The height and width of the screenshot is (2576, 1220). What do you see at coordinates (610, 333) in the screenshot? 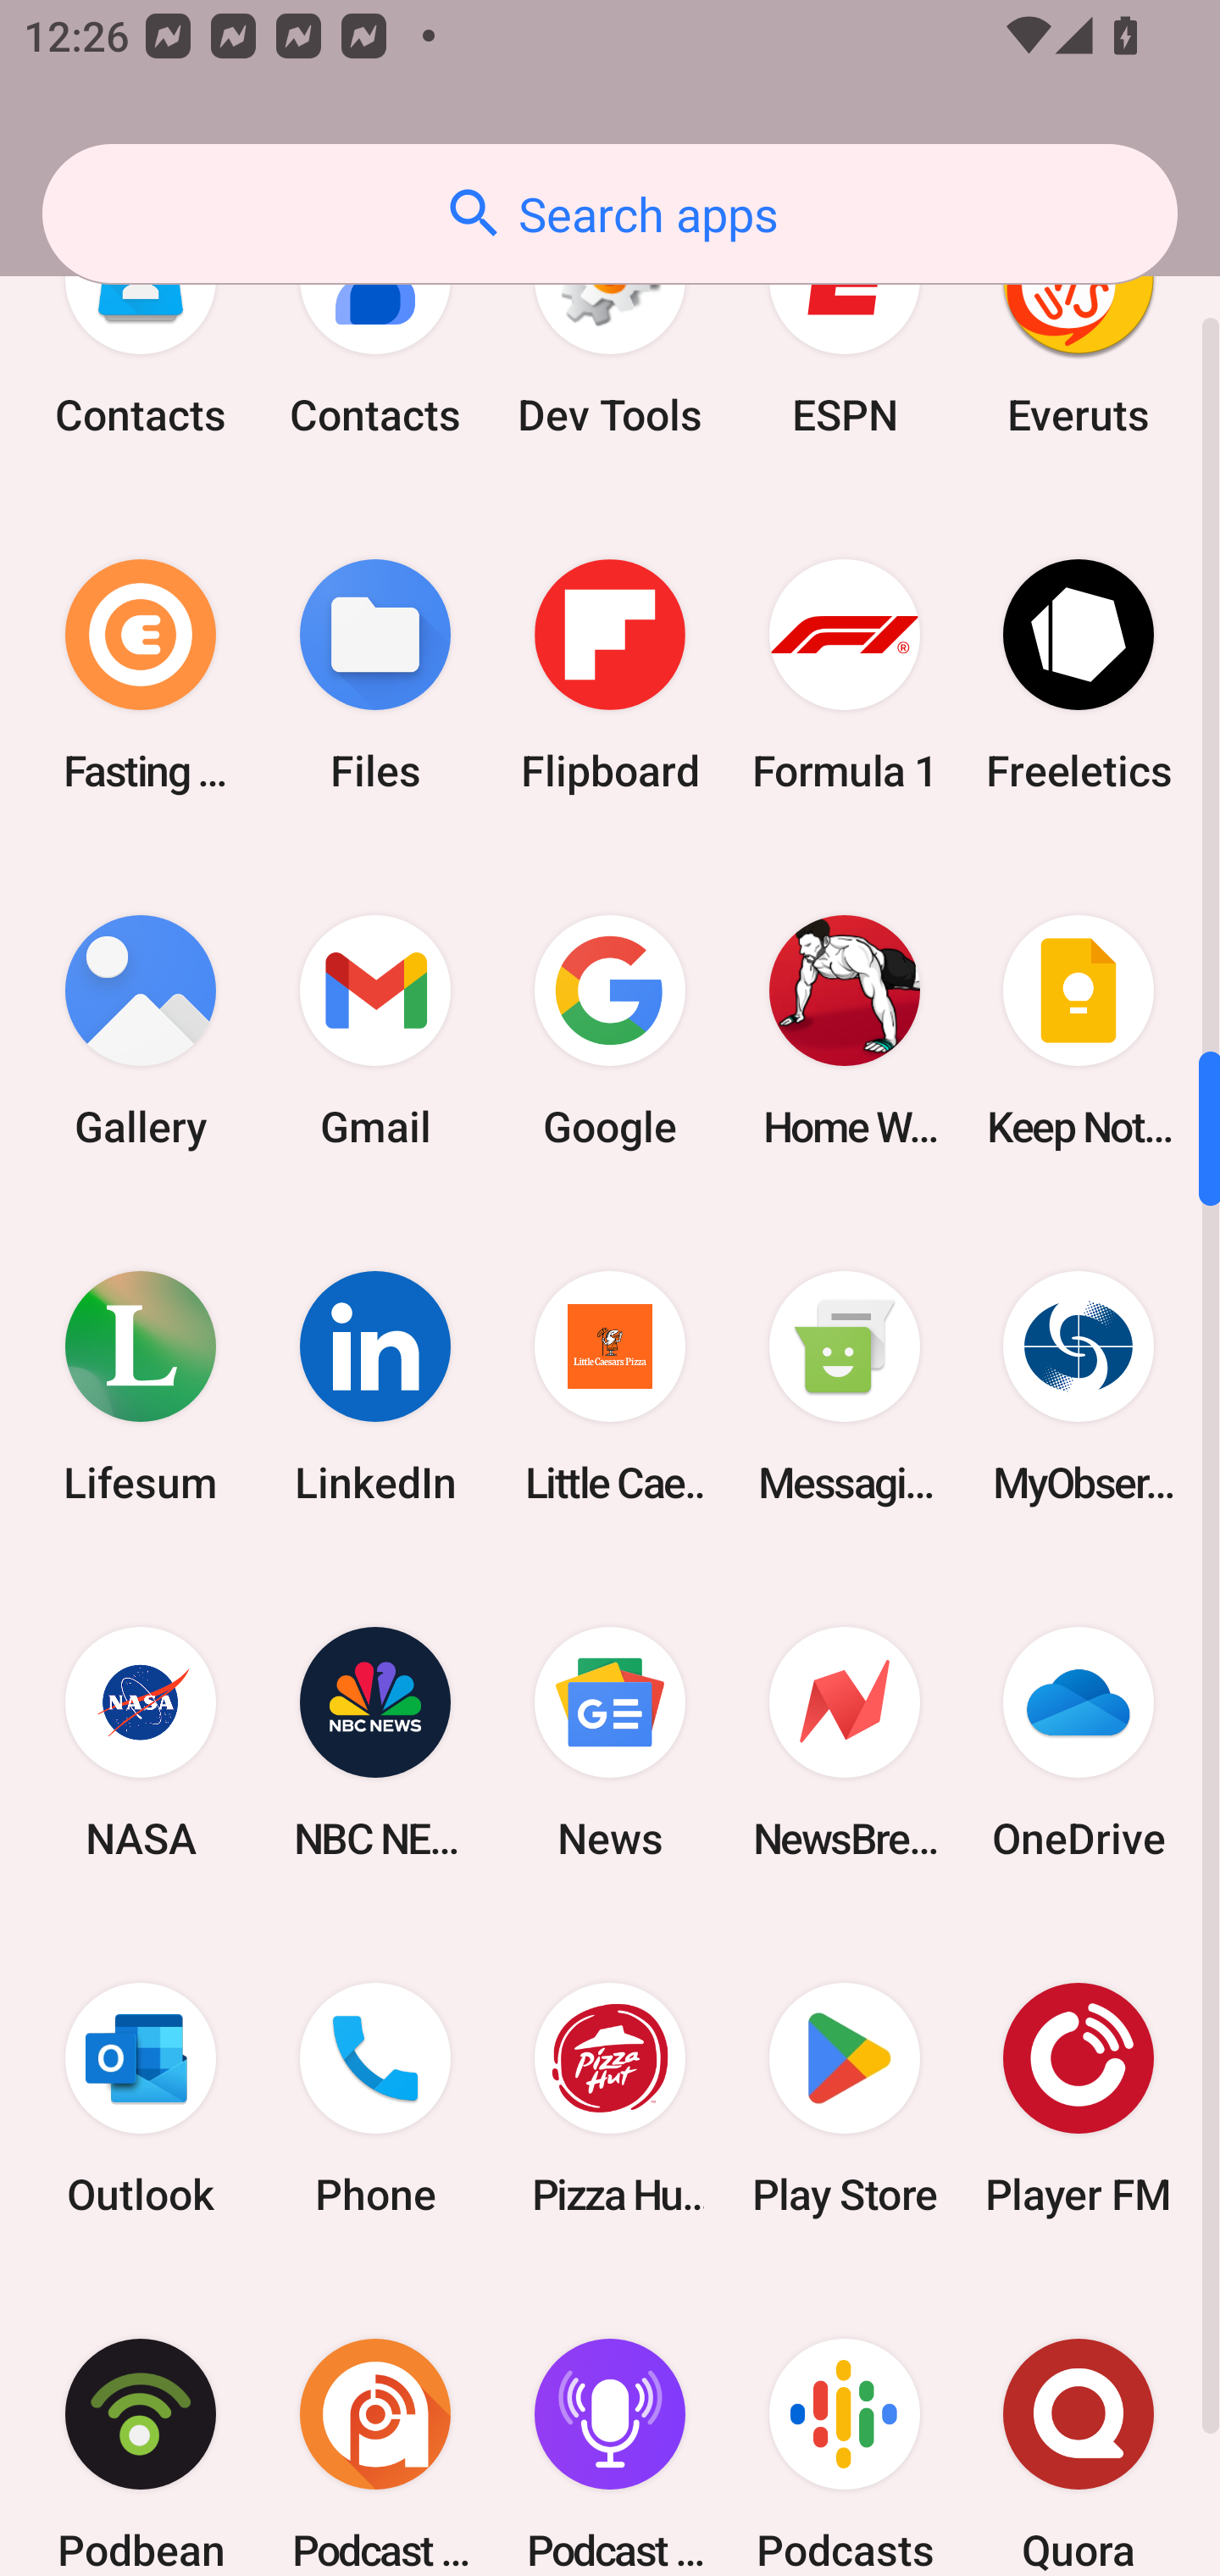
I see `Dev Tools` at bounding box center [610, 333].